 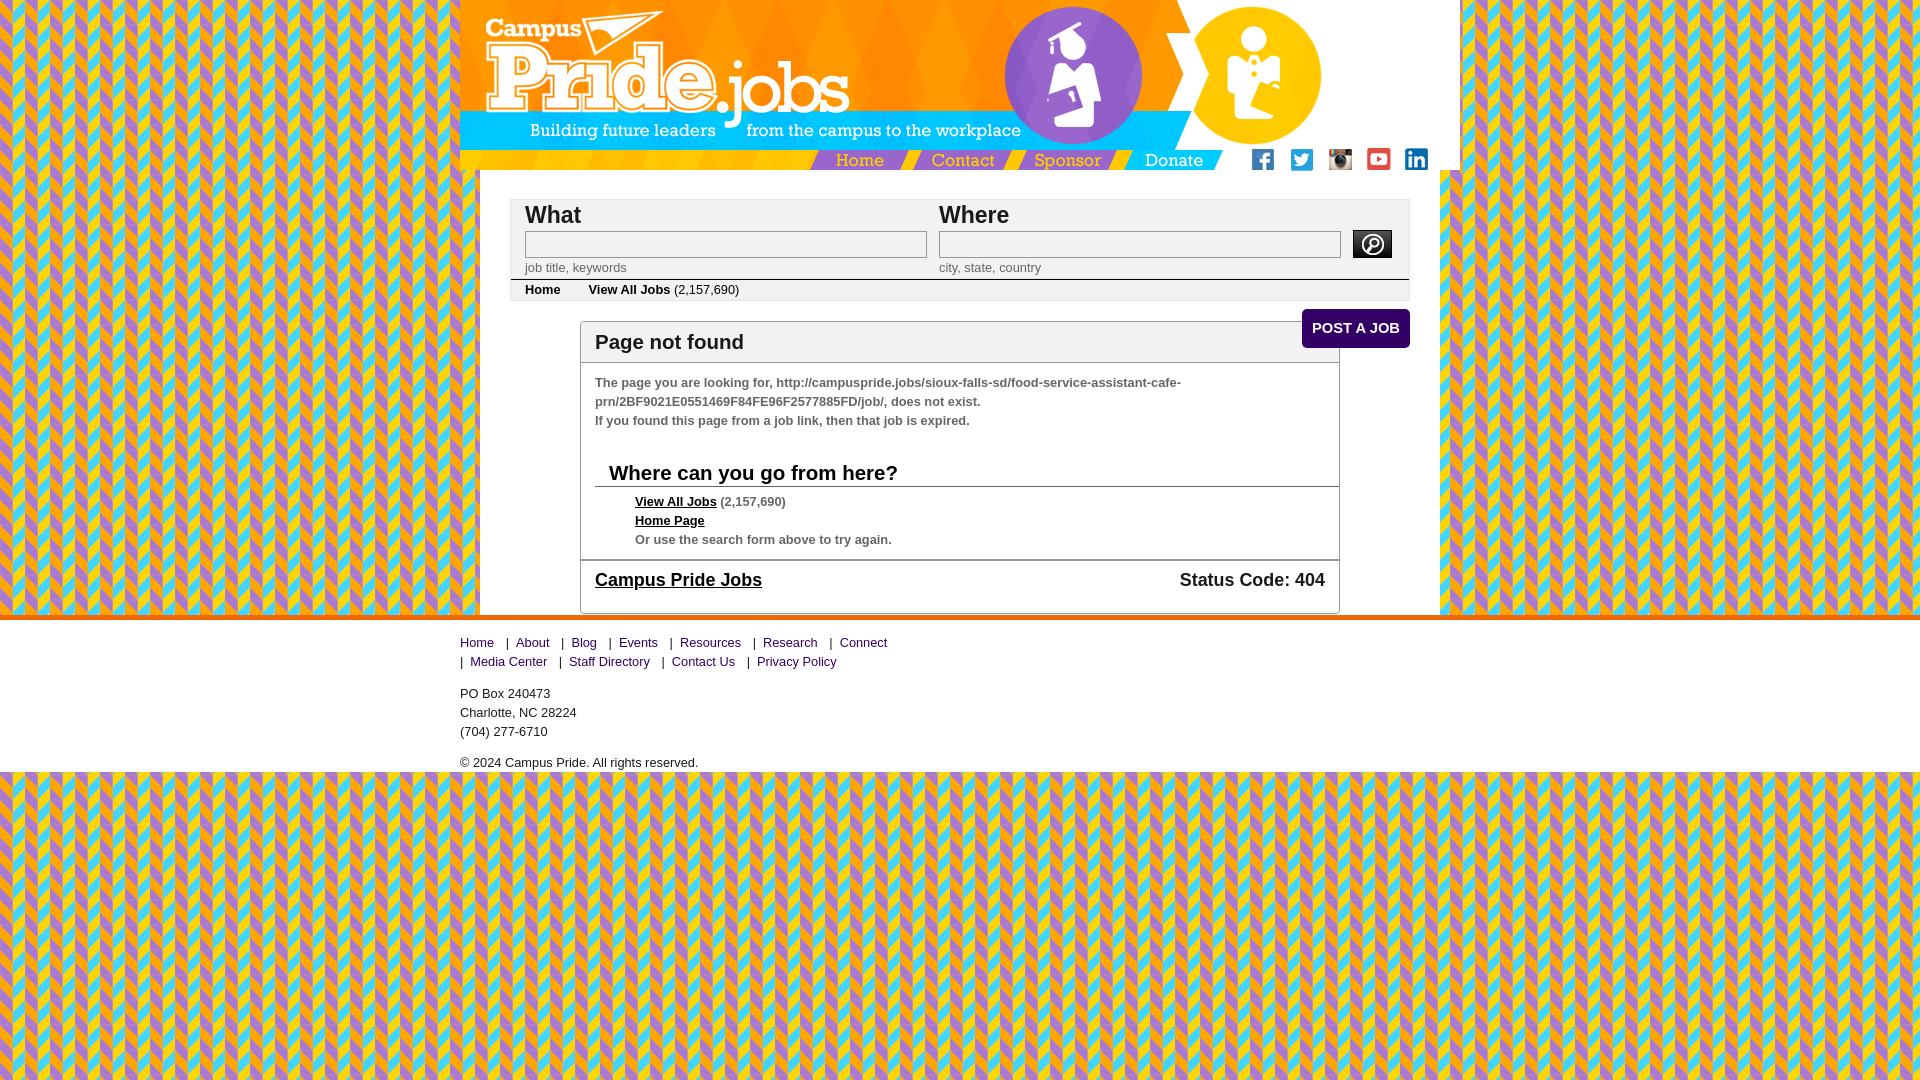 What do you see at coordinates (532, 642) in the screenshot?
I see `About` at bounding box center [532, 642].